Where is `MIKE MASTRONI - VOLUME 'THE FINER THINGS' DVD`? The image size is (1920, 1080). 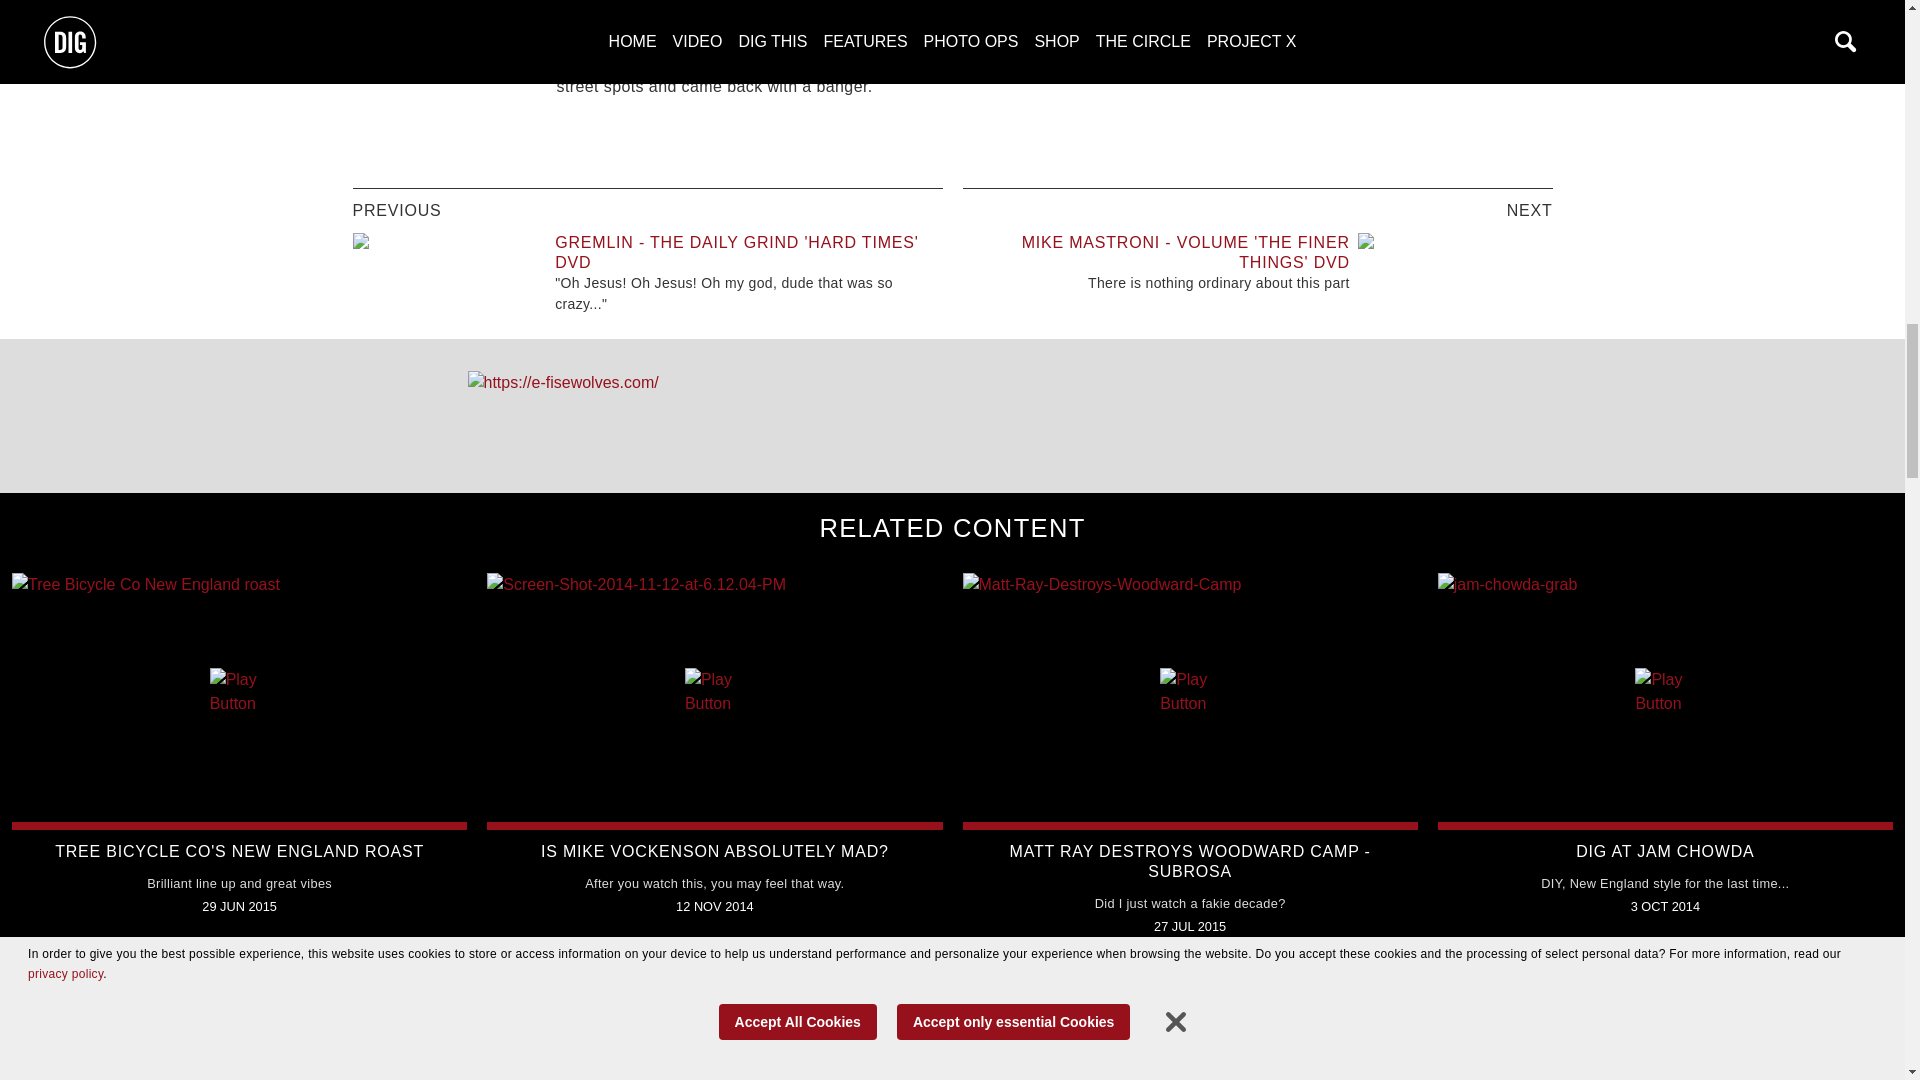
MIKE MASTRONI - VOLUME 'THE FINER THINGS' DVD is located at coordinates (1185, 252).